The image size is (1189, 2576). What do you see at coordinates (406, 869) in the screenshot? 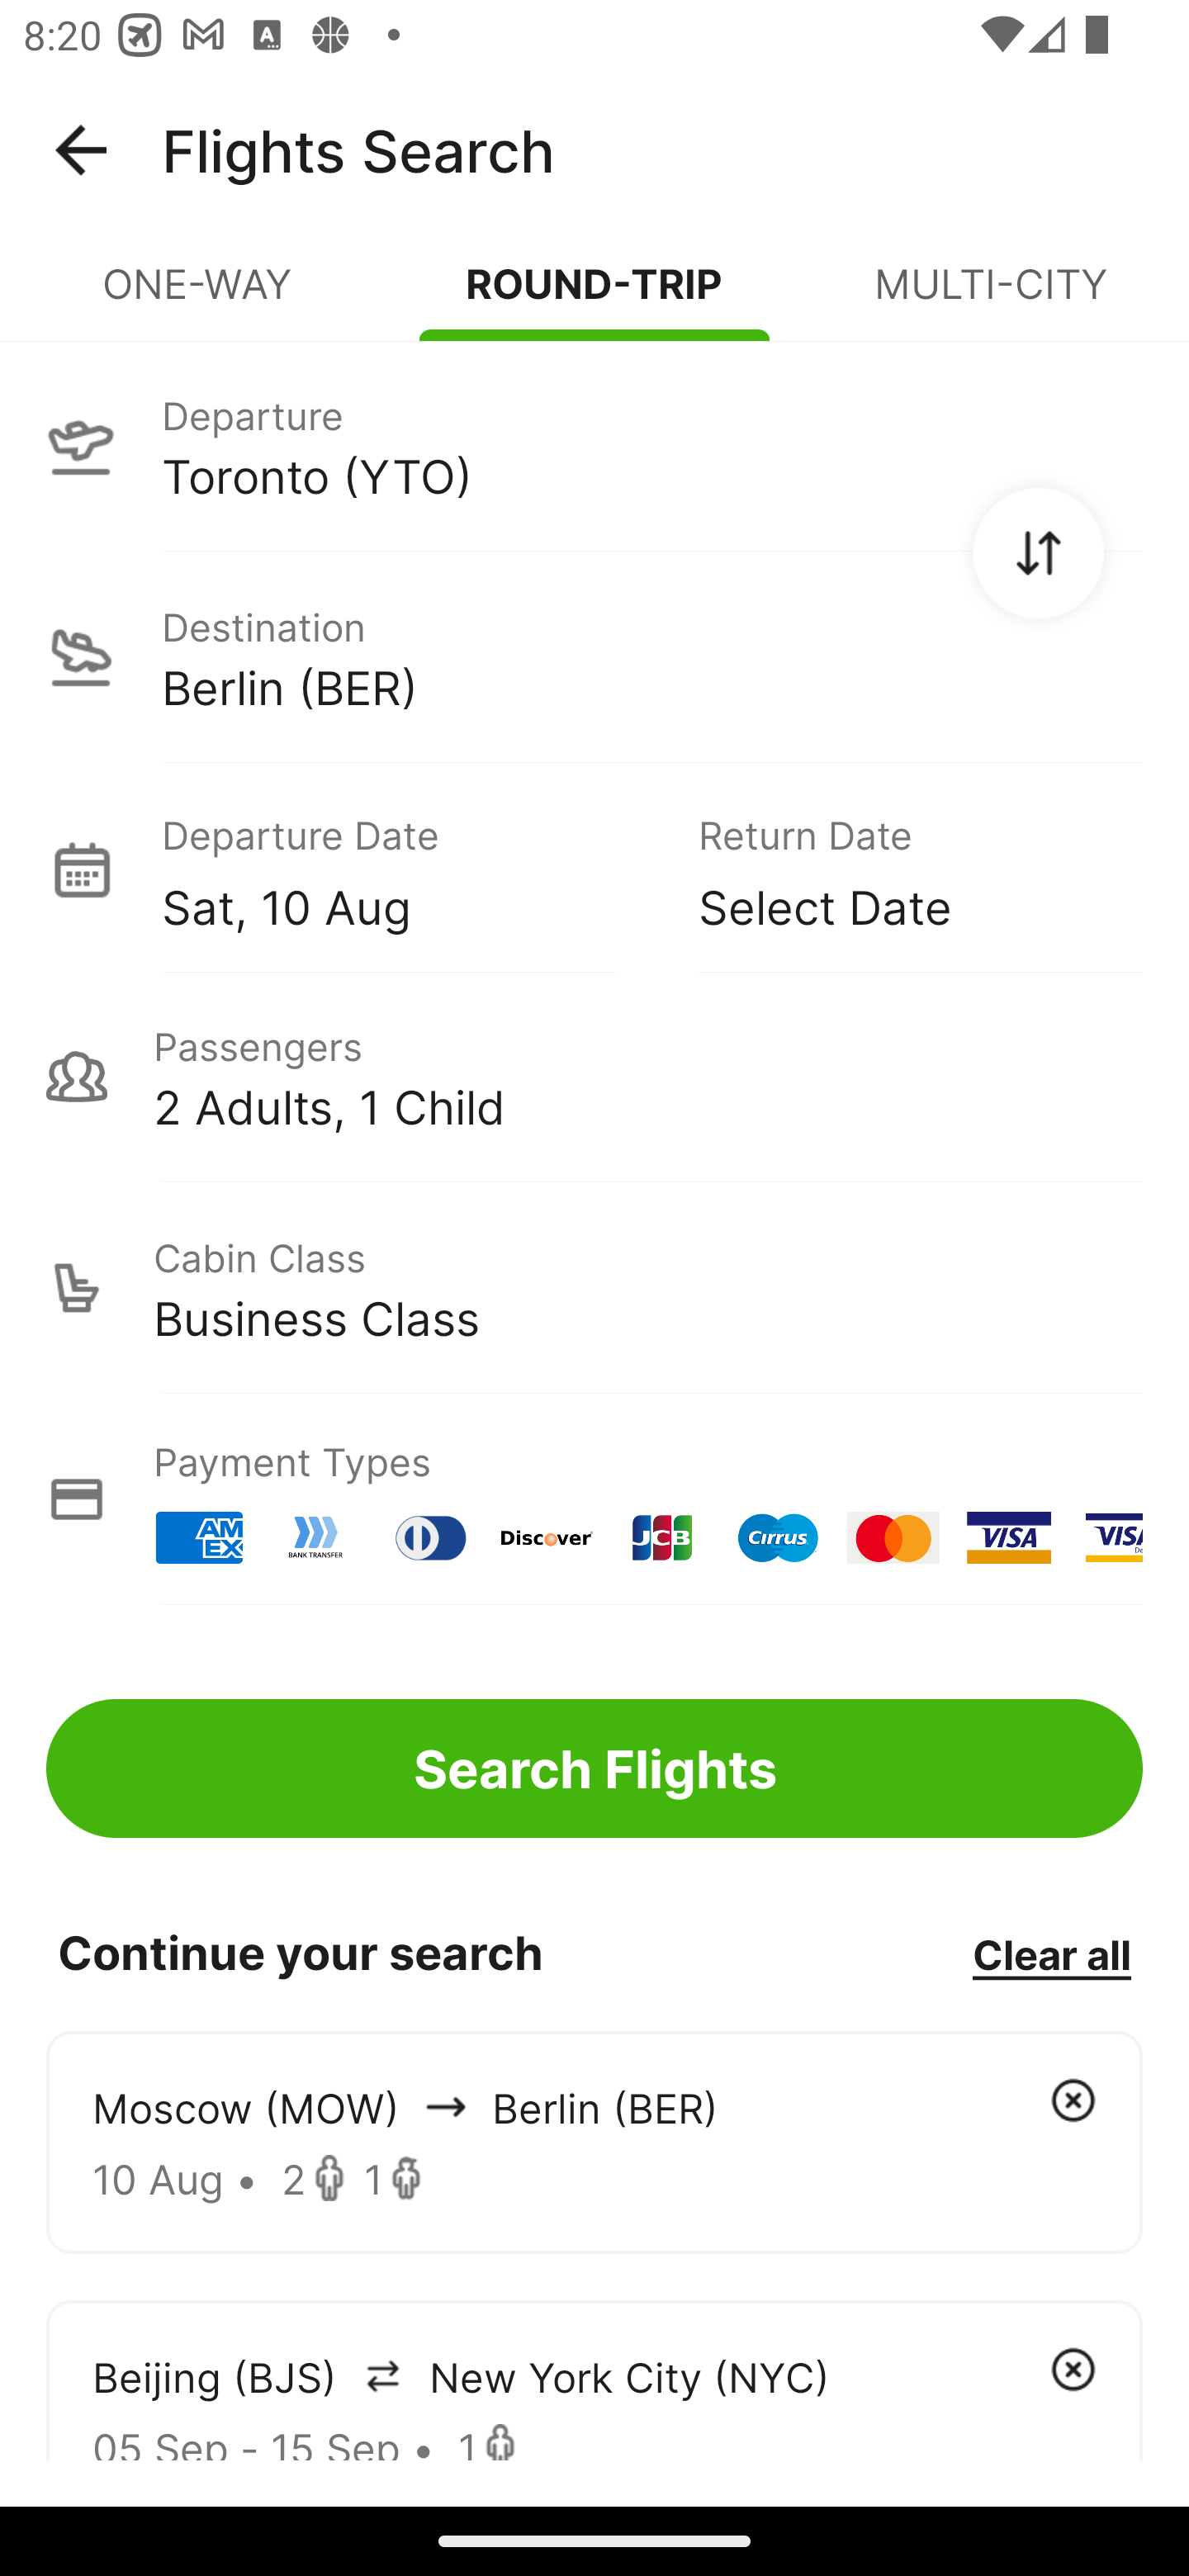
I see `Departure Date Sat, 10 Aug` at bounding box center [406, 869].